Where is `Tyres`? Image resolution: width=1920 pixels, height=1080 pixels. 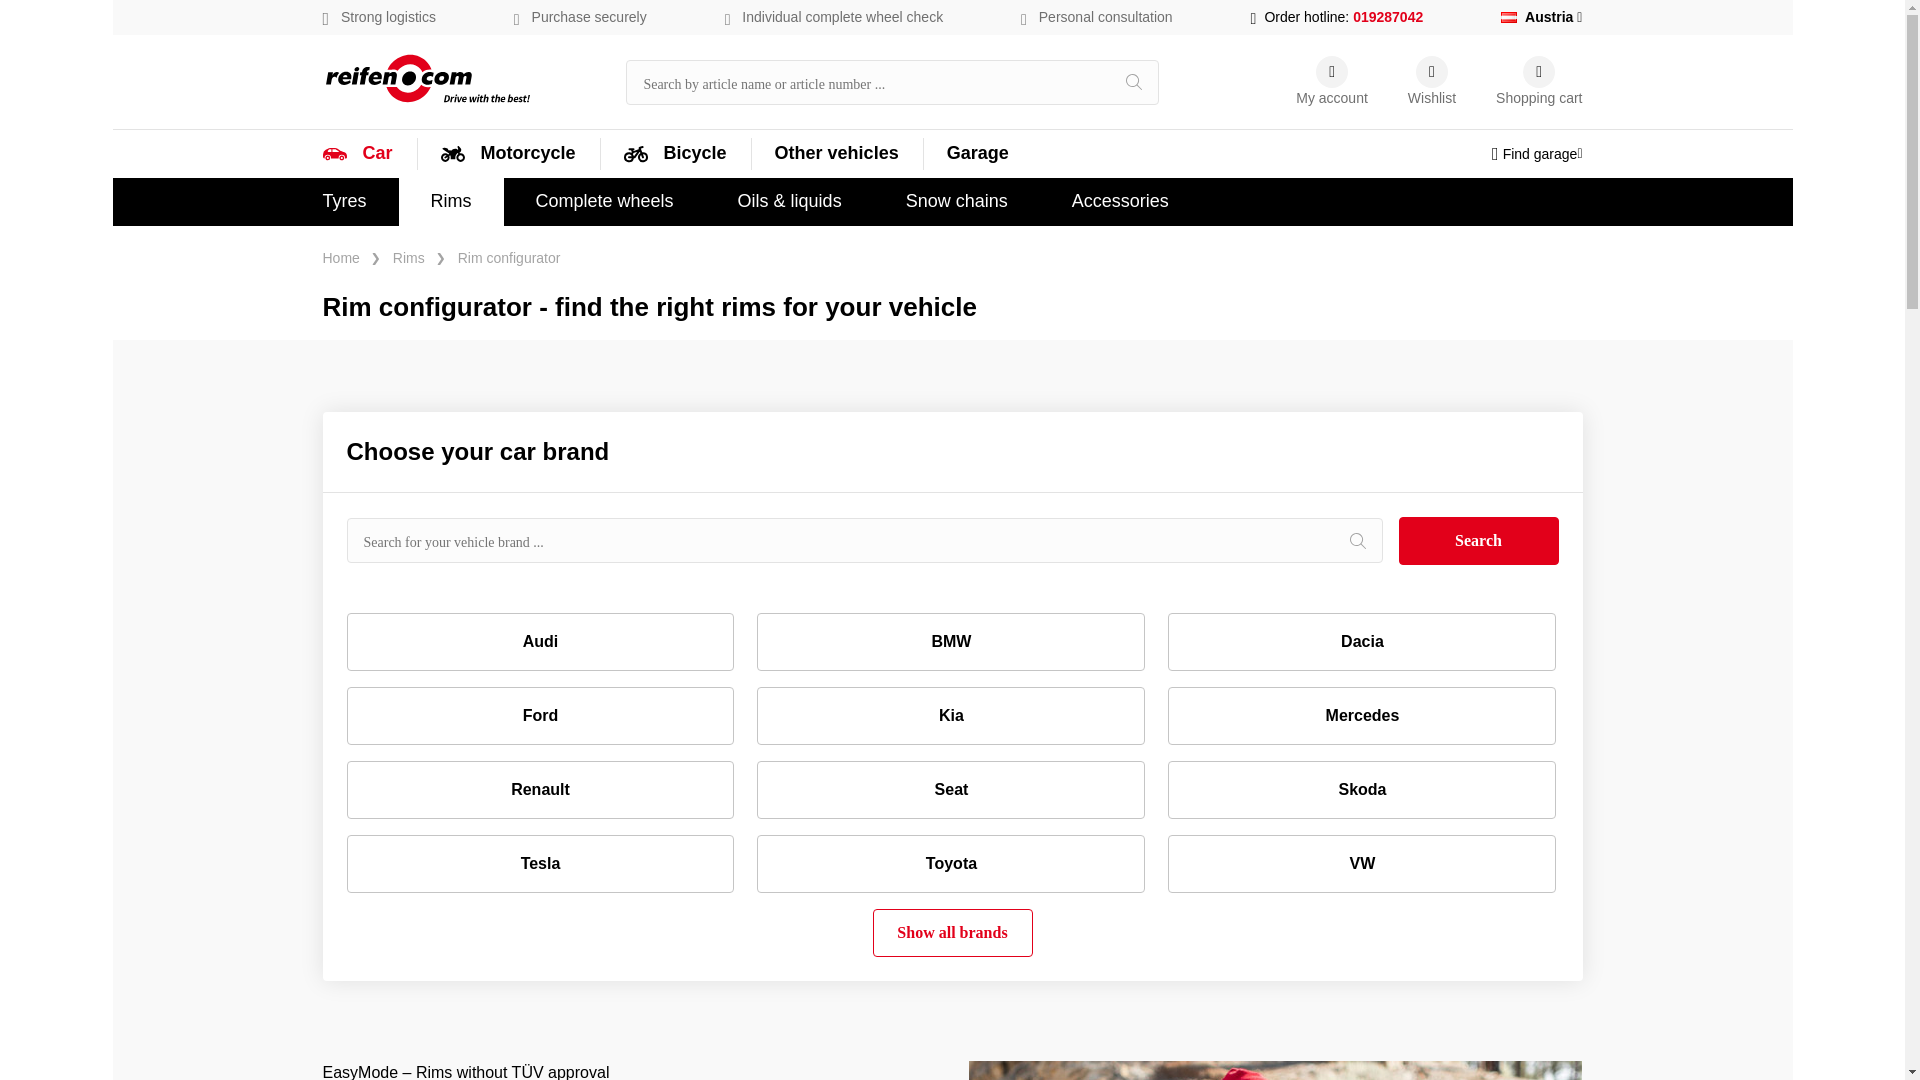 Tyres is located at coordinates (343, 200).